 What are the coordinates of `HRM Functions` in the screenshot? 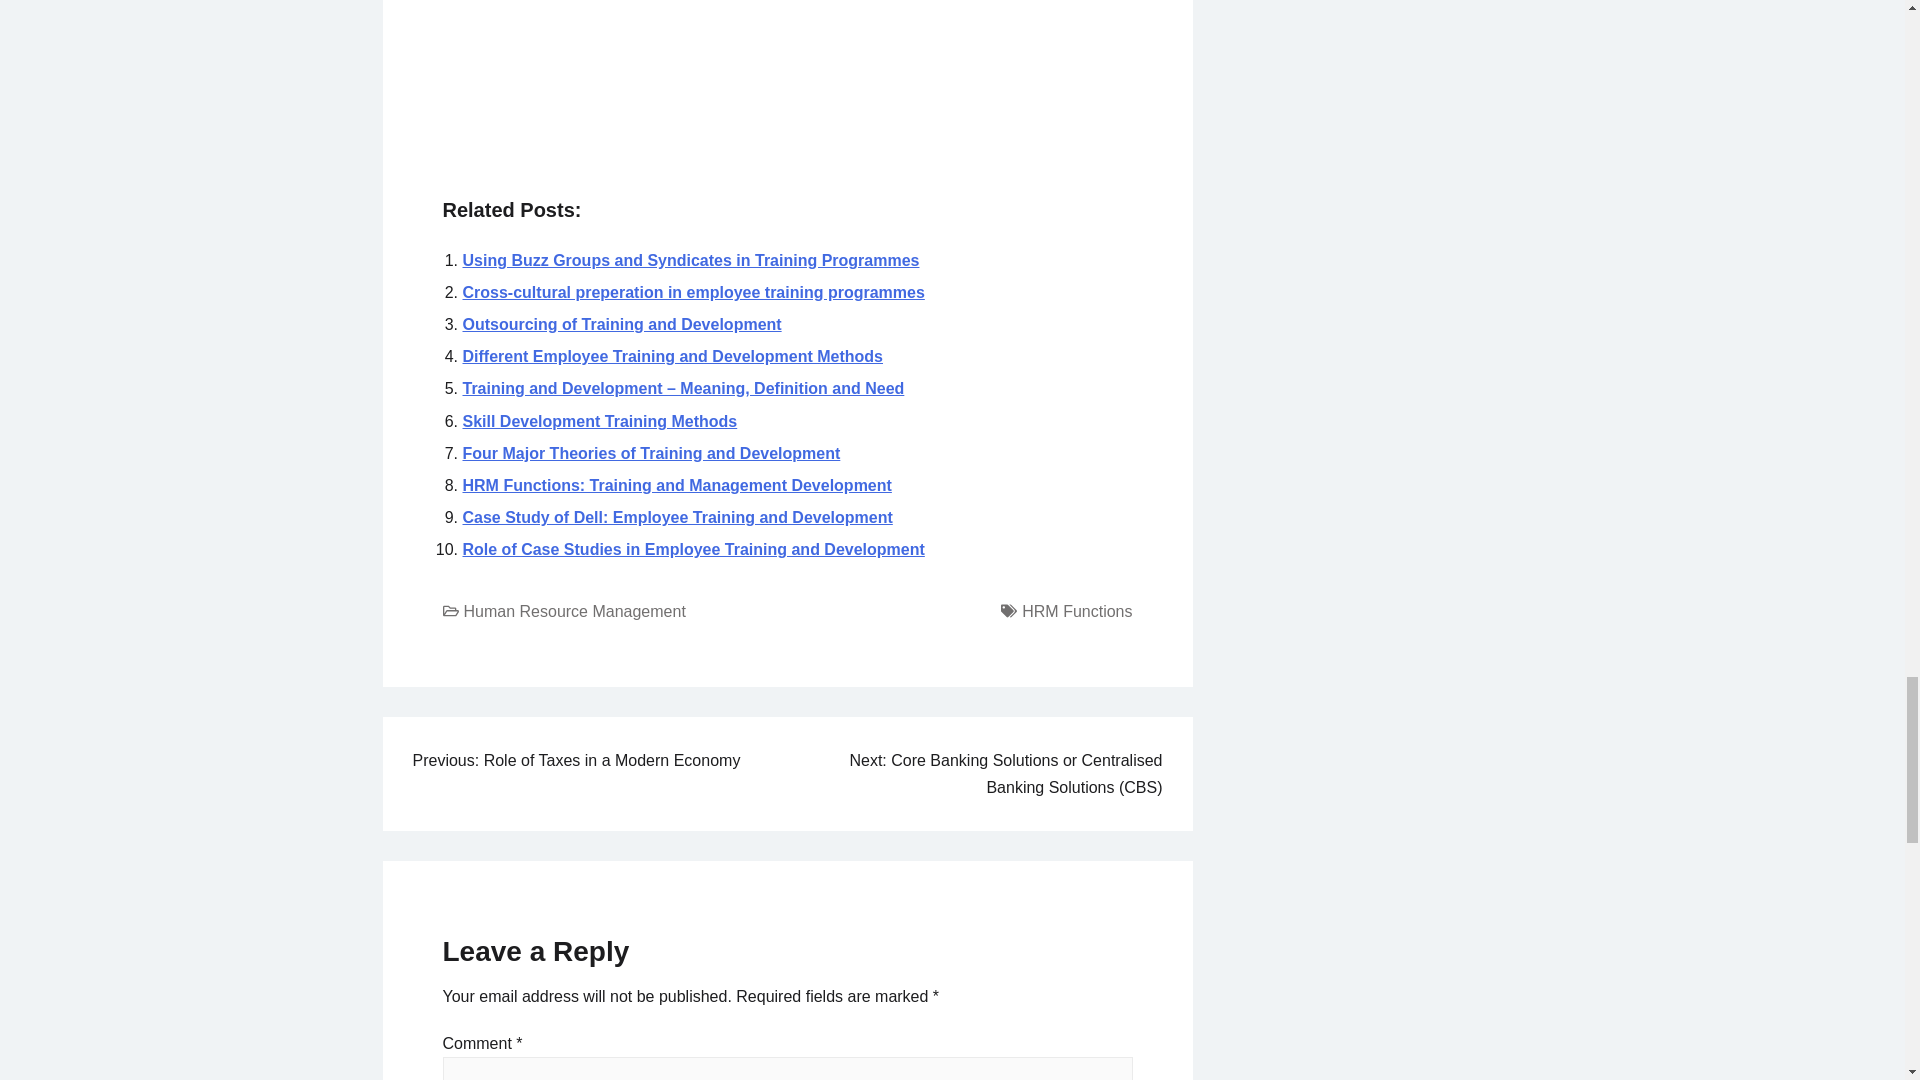 It's located at (1076, 610).